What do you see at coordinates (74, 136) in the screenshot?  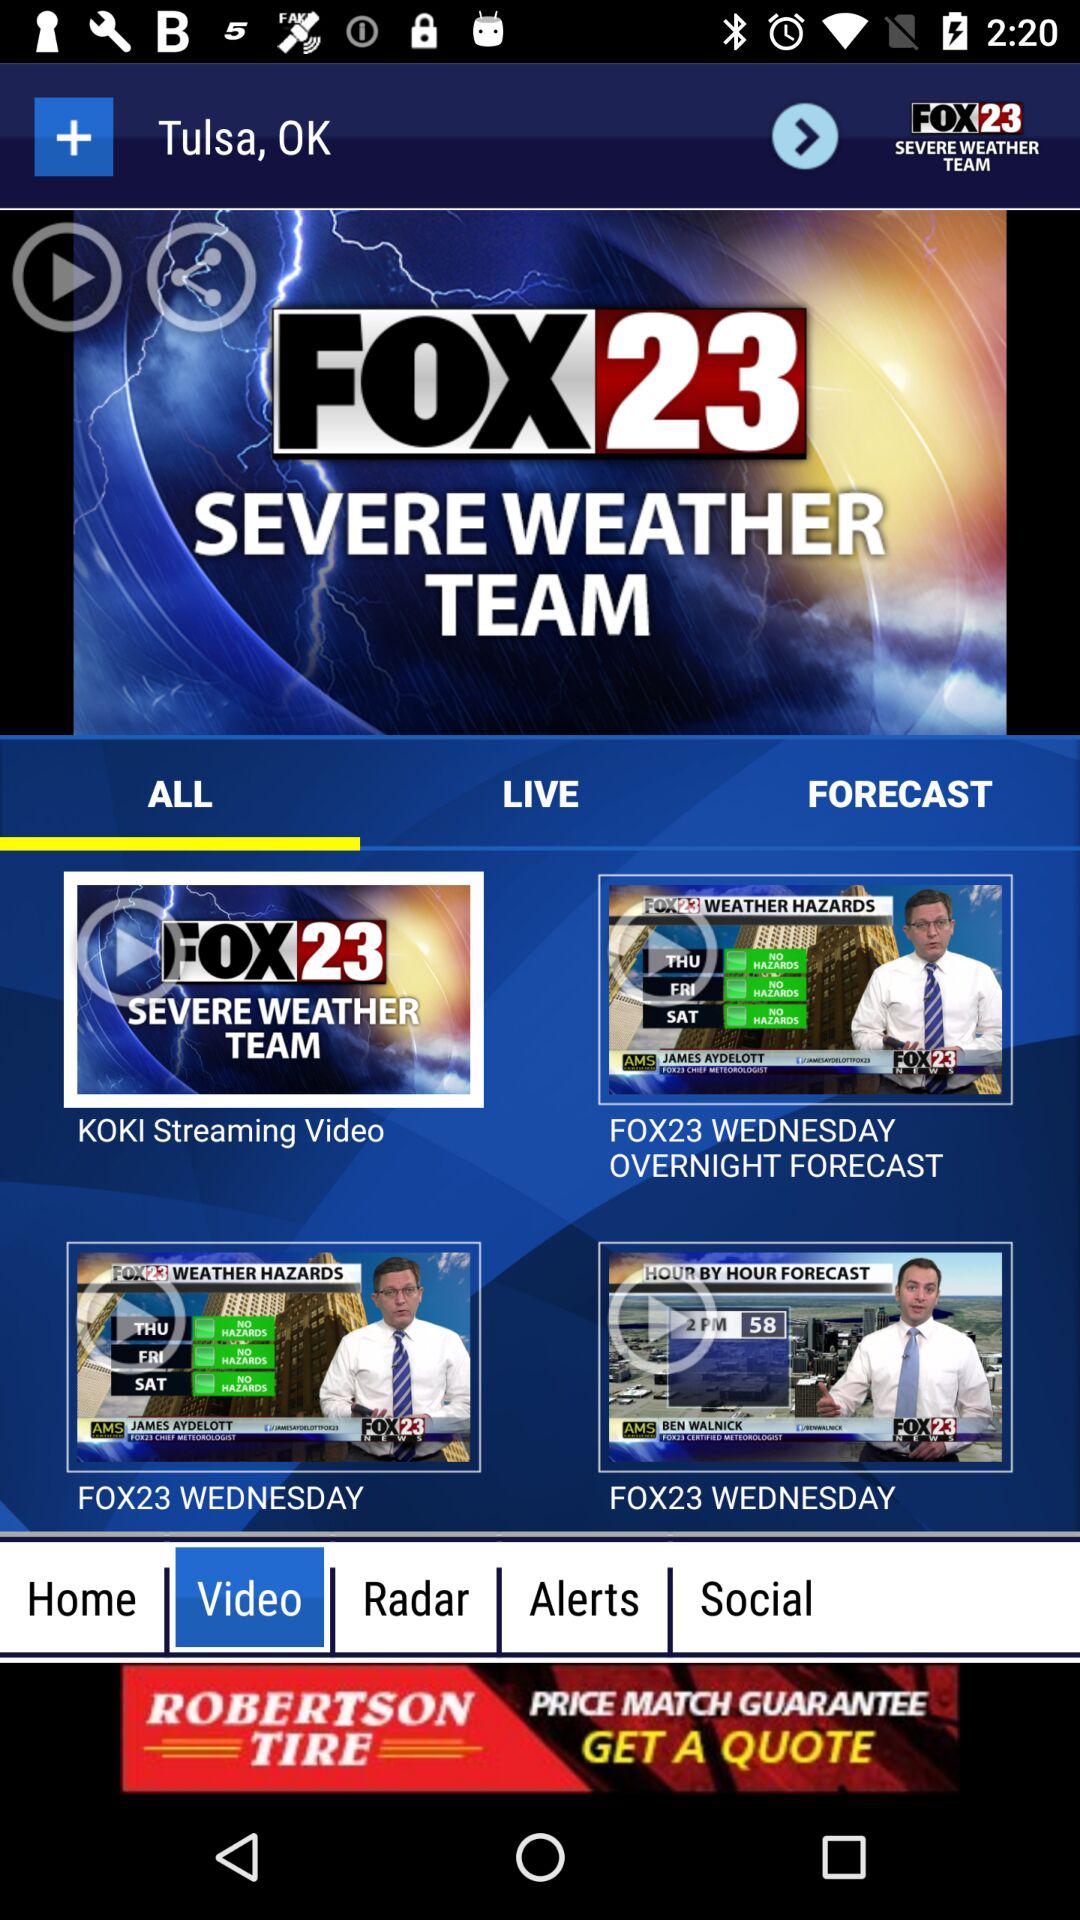 I see `more` at bounding box center [74, 136].